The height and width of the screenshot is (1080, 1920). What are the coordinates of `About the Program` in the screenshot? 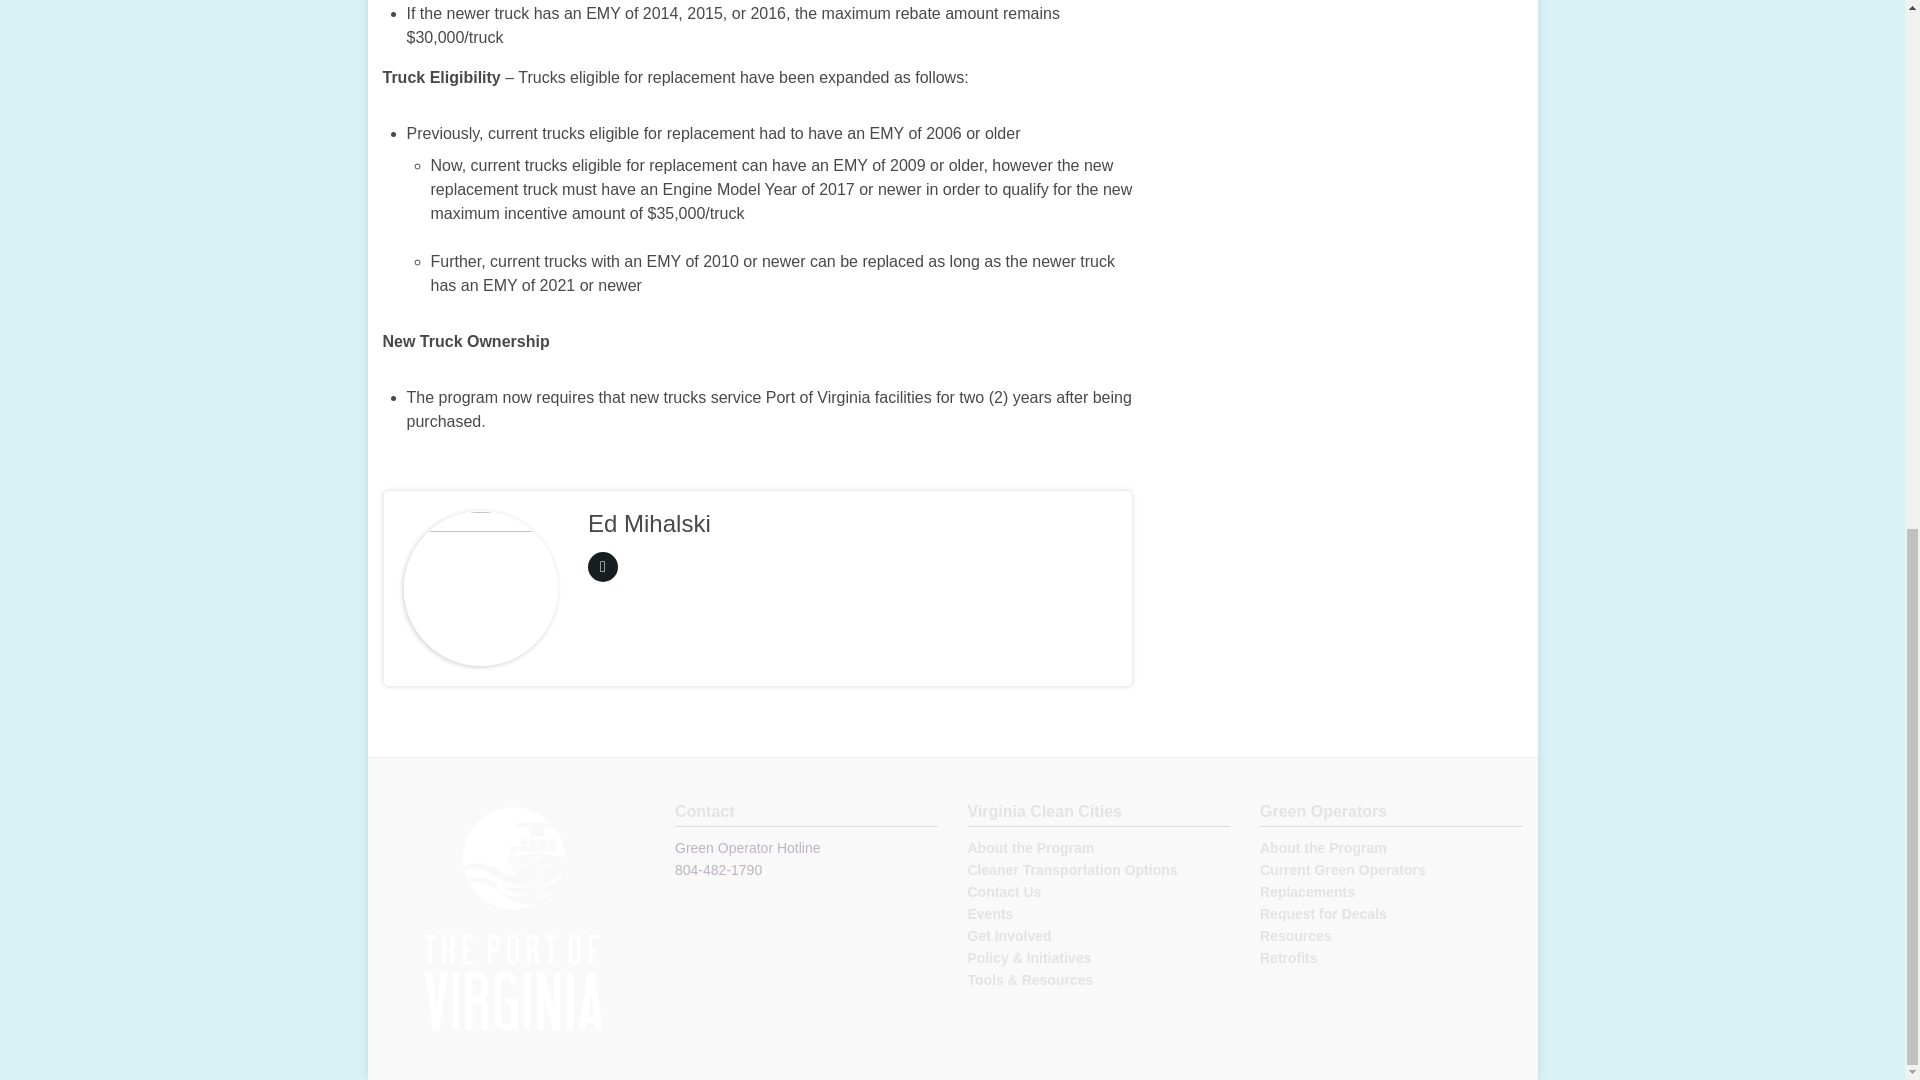 It's located at (1322, 848).